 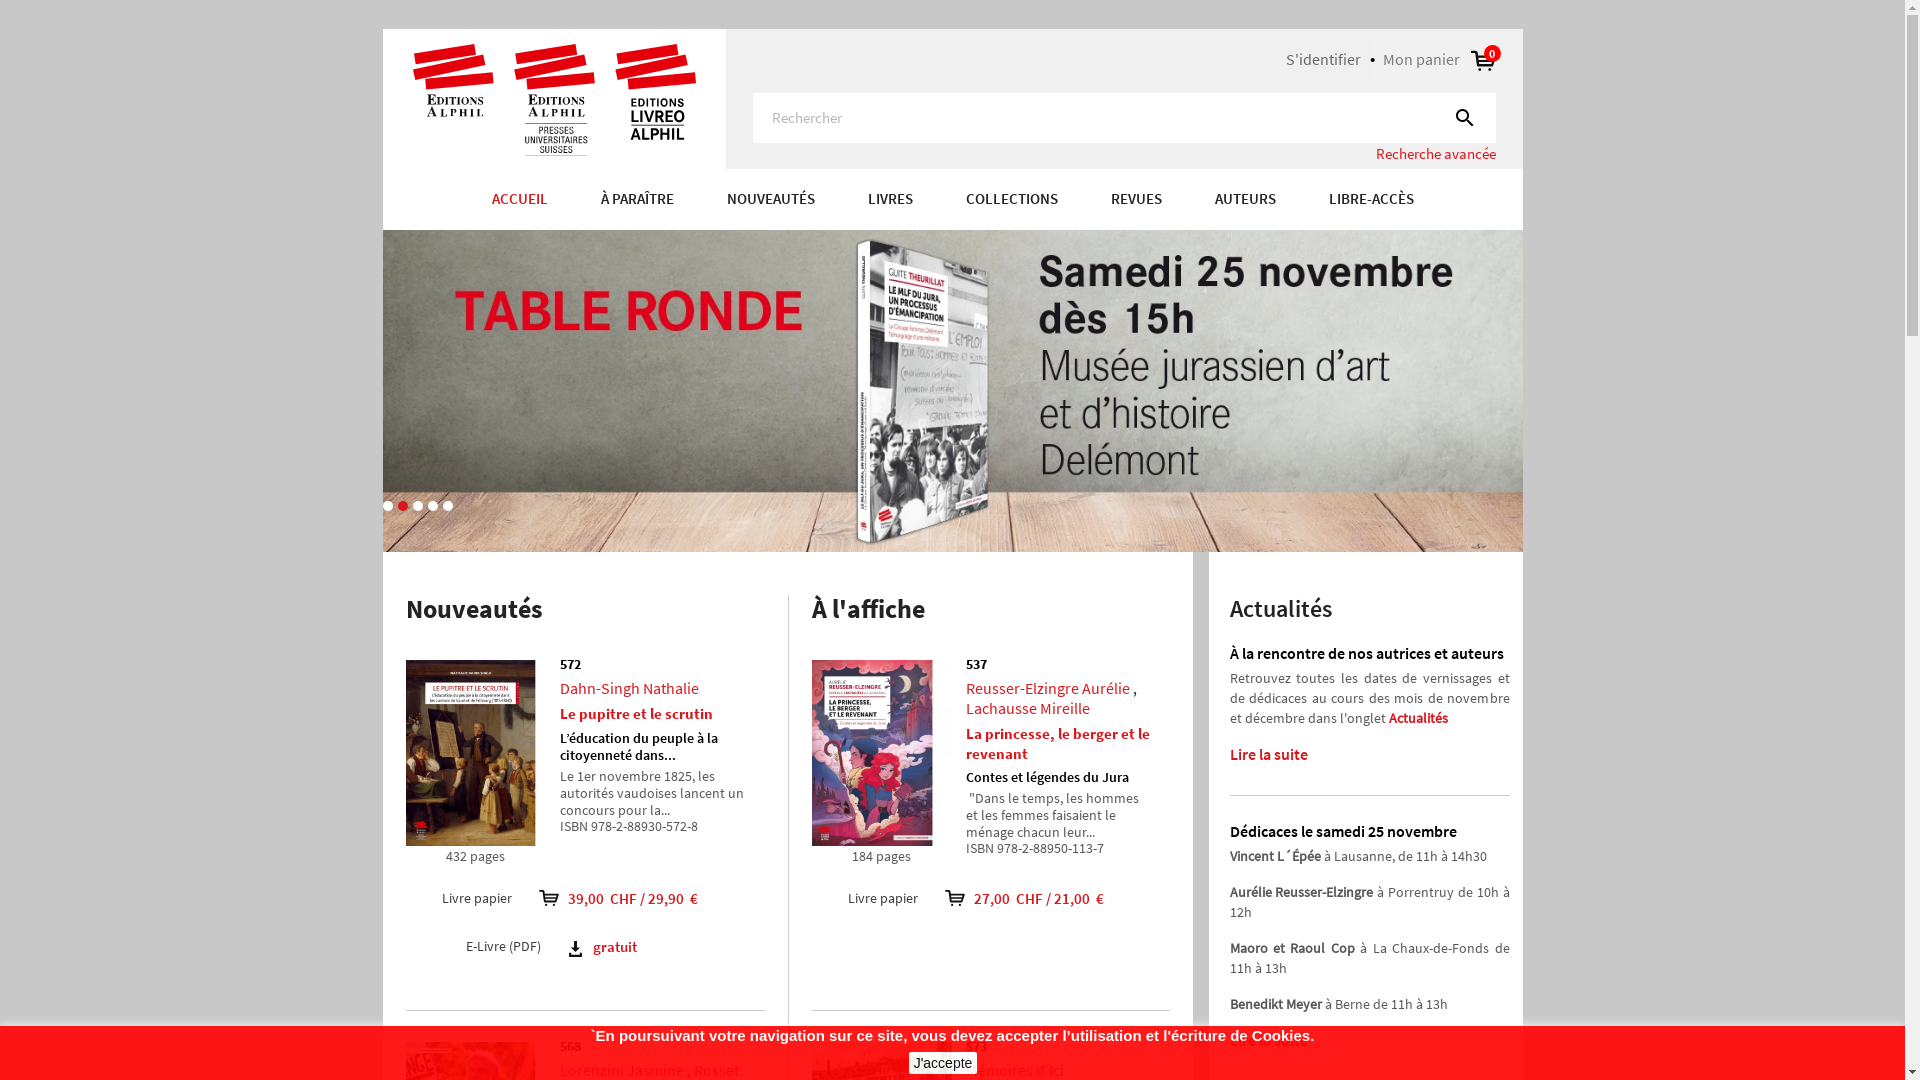 I want to click on gratuit, so click(x=600, y=946).